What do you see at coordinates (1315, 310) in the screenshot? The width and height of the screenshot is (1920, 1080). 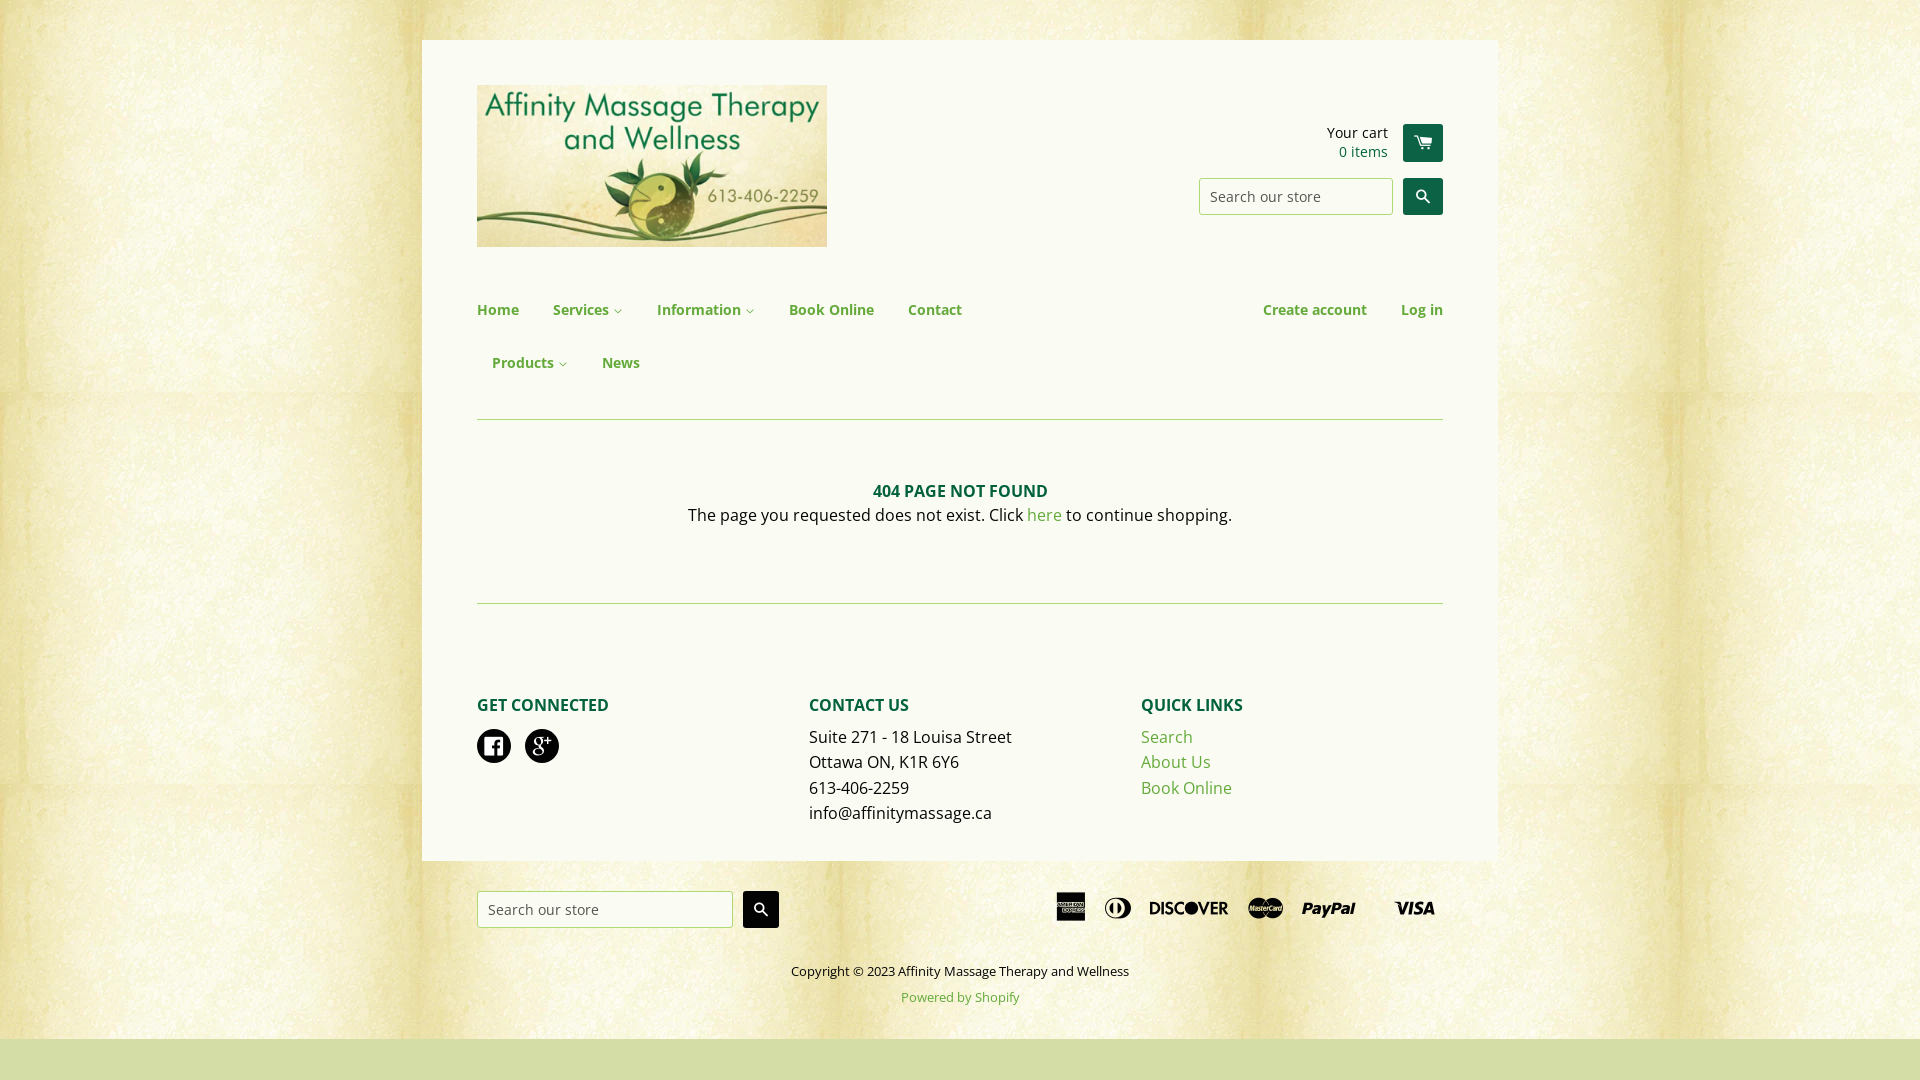 I see `Create account` at bounding box center [1315, 310].